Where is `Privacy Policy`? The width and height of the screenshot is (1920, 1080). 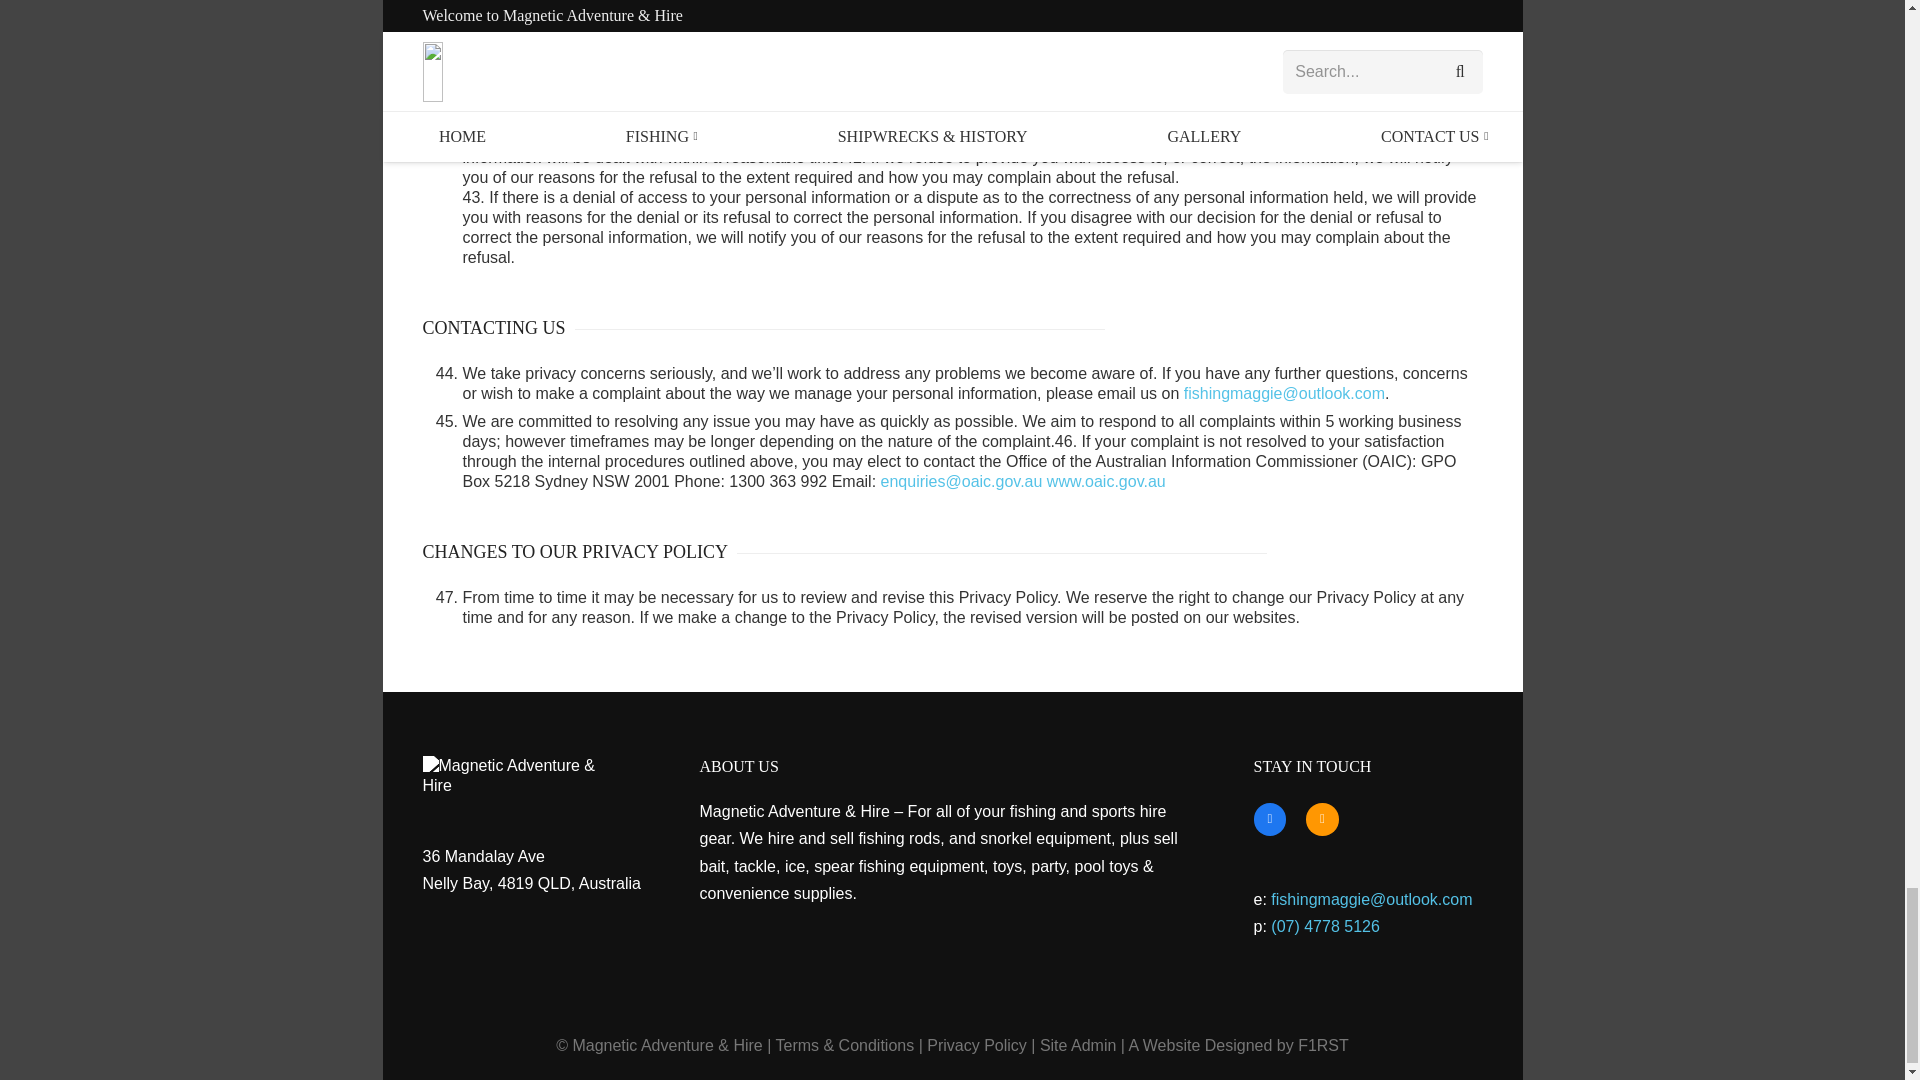
Privacy Policy is located at coordinates (977, 1045).